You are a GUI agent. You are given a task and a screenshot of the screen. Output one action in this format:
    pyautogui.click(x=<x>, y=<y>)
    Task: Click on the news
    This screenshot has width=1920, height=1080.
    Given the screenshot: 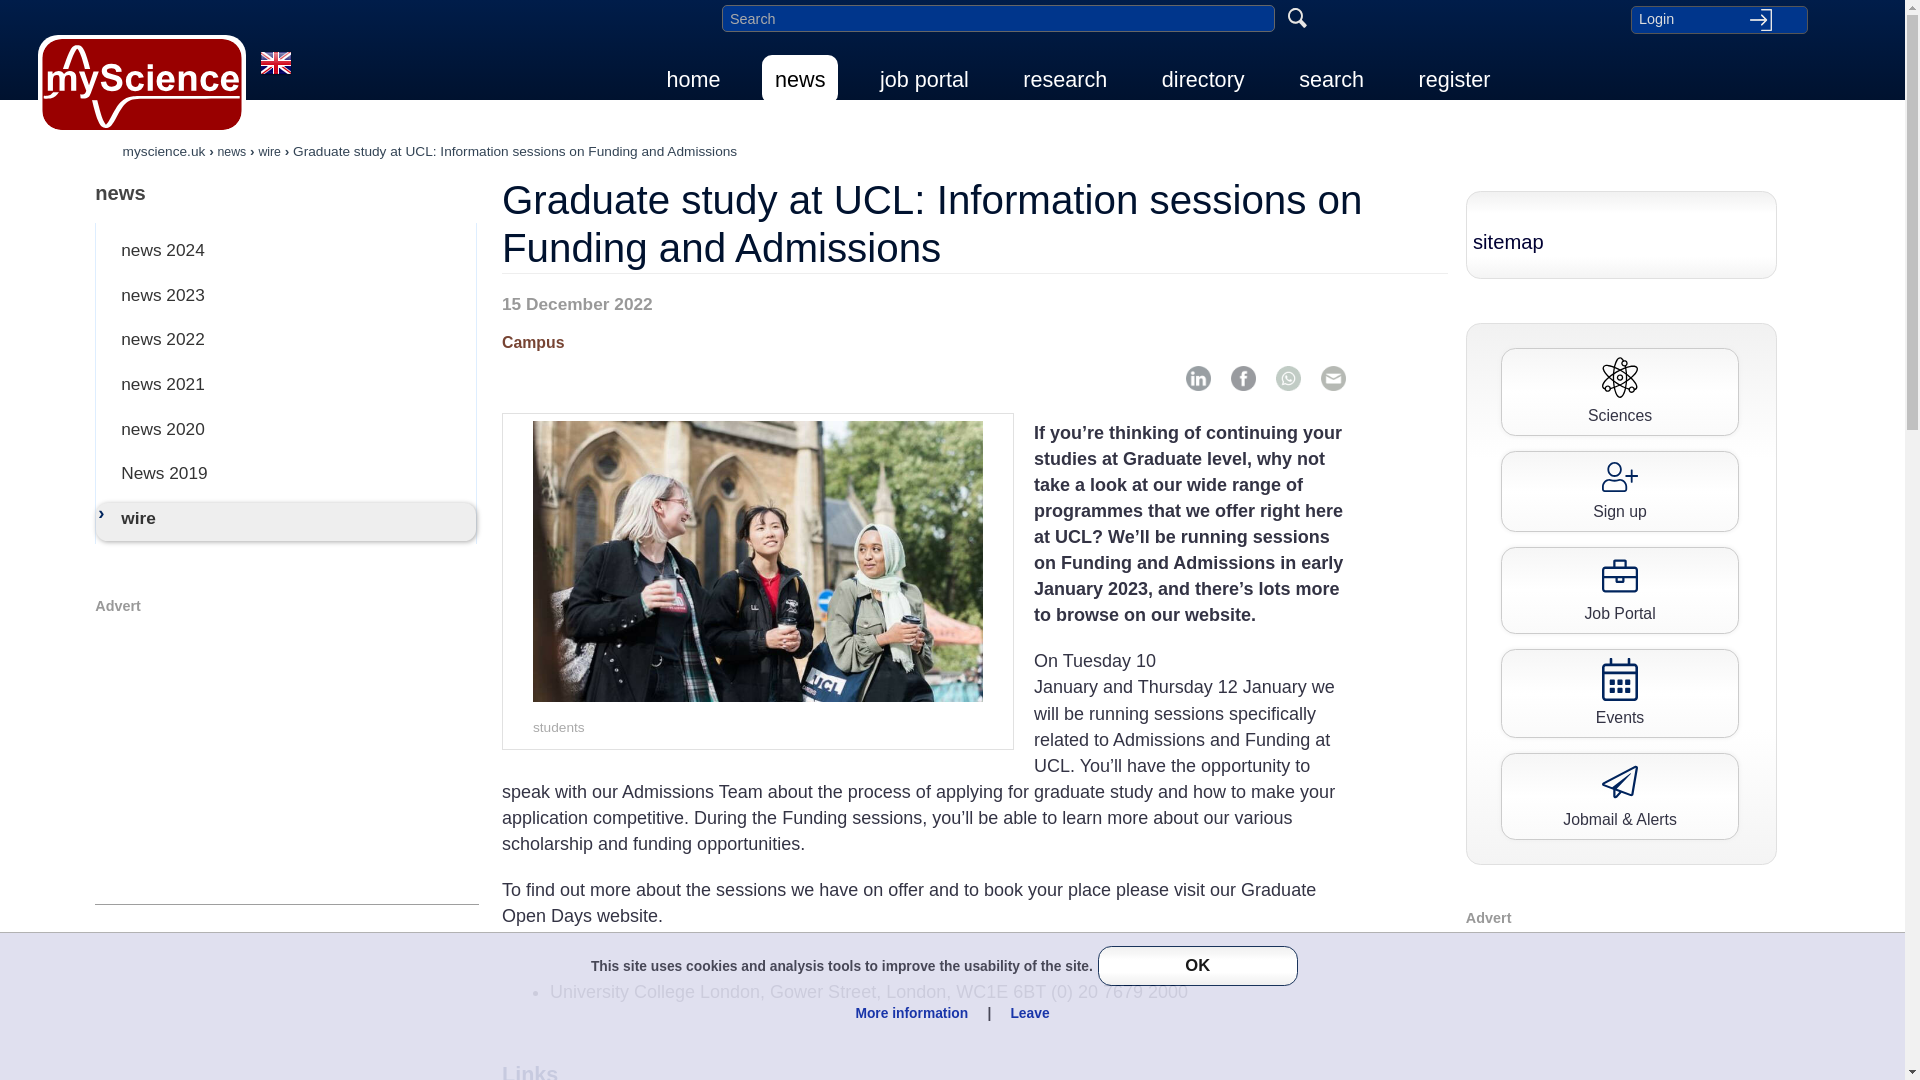 What is the action you would take?
    pyautogui.click(x=232, y=150)
    